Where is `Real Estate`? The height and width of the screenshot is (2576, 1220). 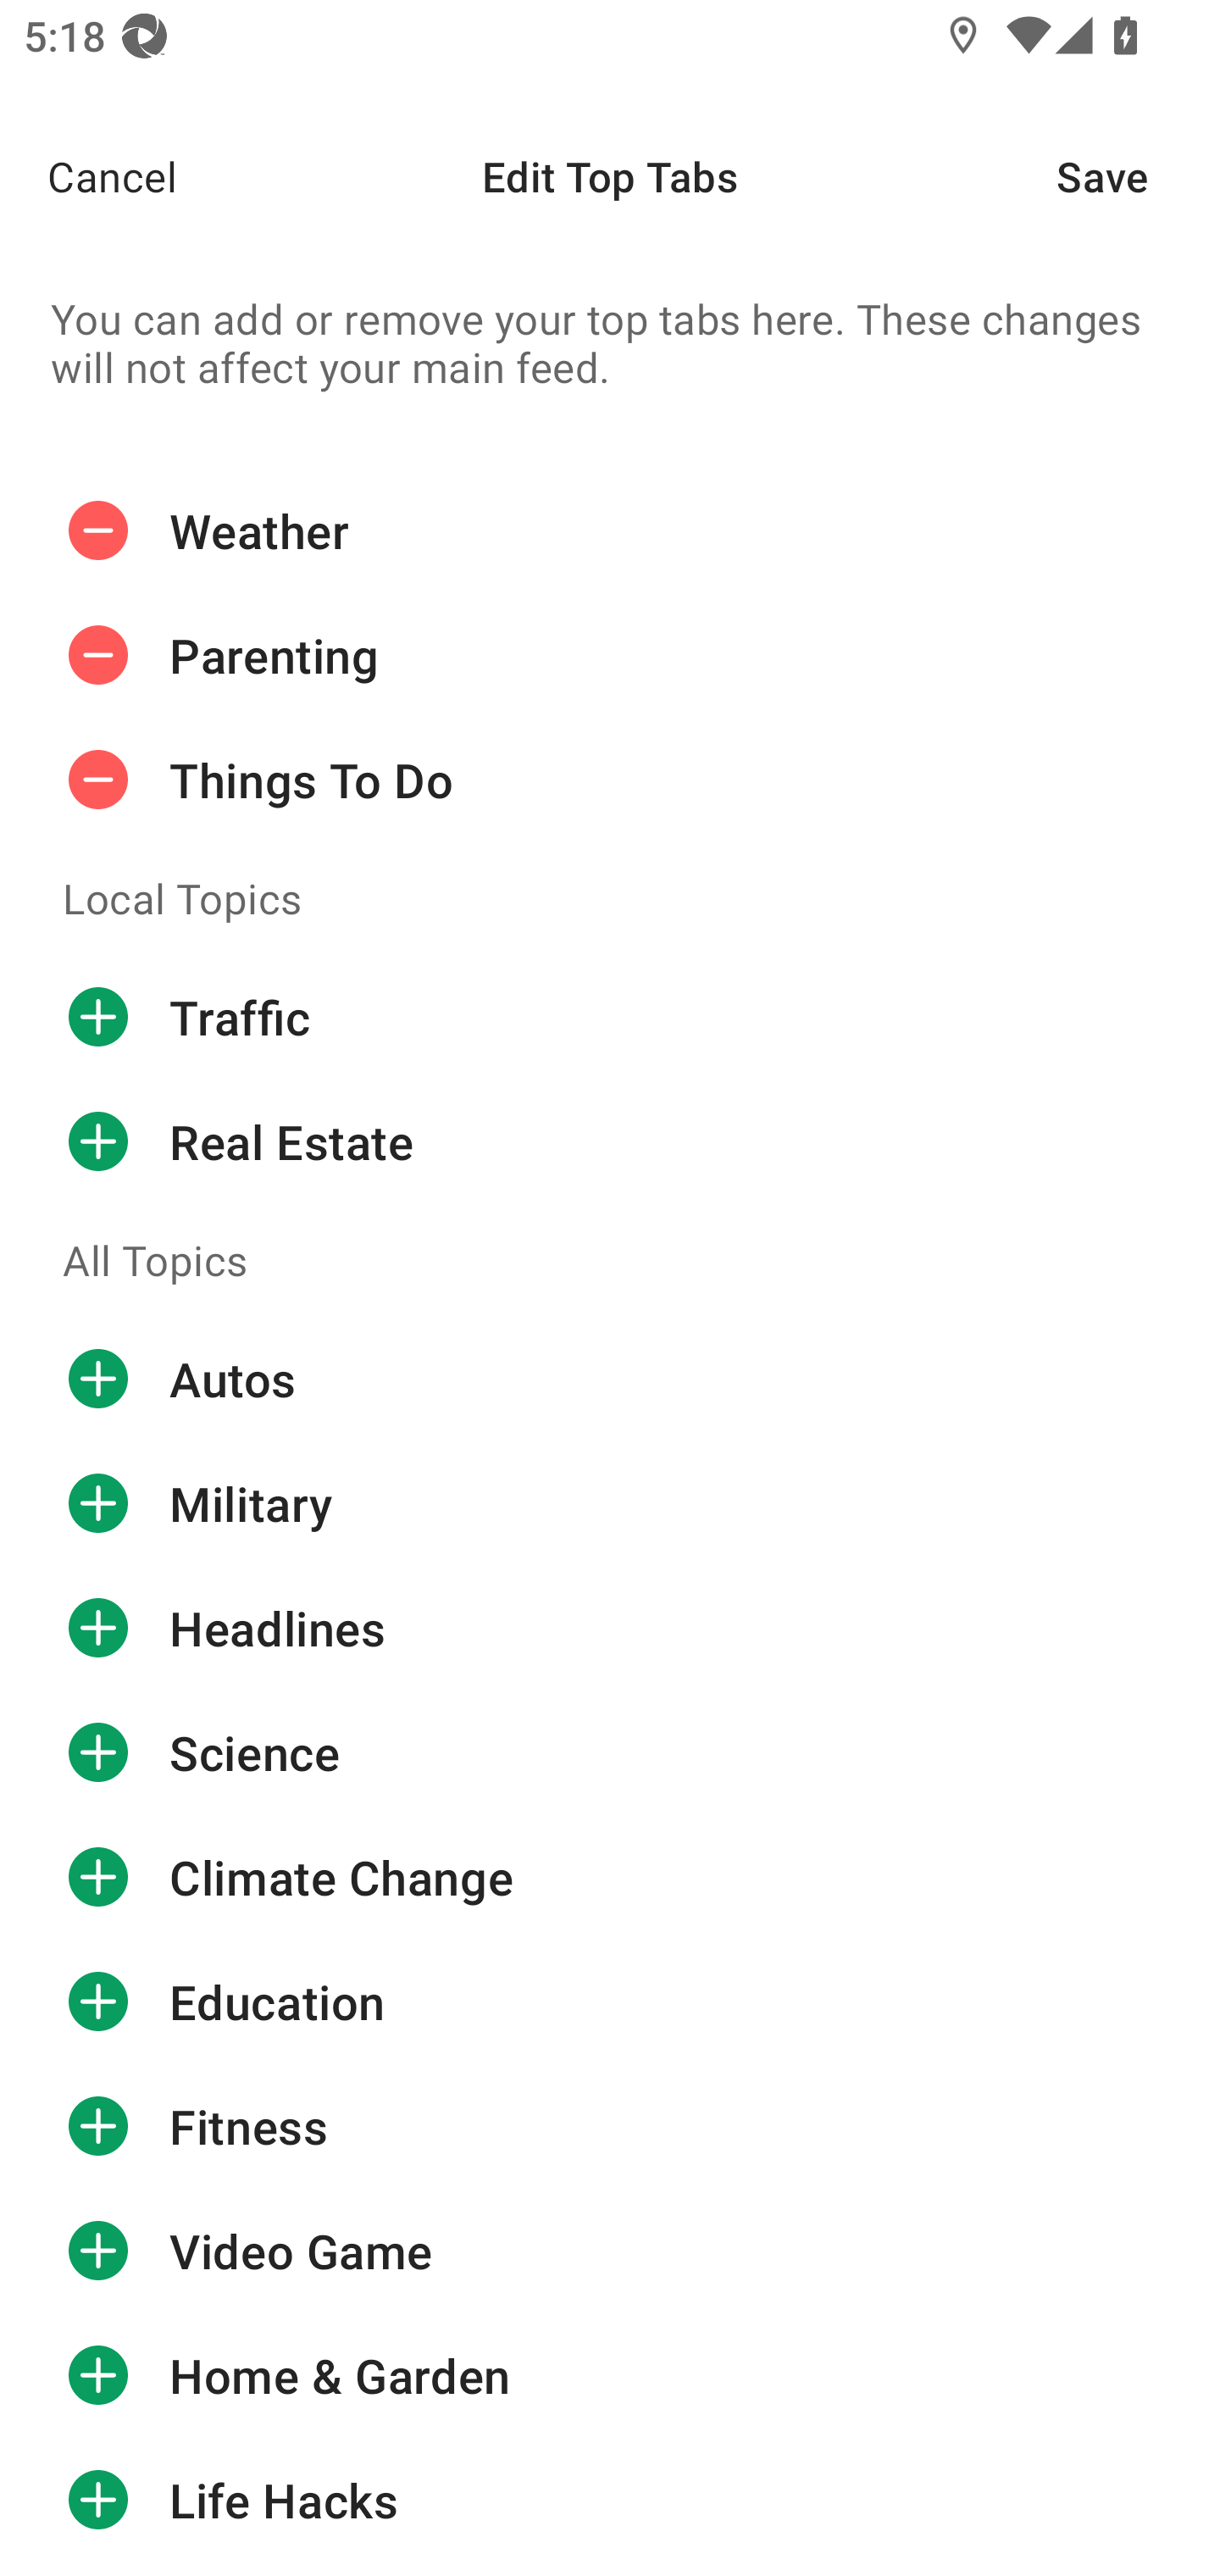 Real Estate is located at coordinates (610, 1141).